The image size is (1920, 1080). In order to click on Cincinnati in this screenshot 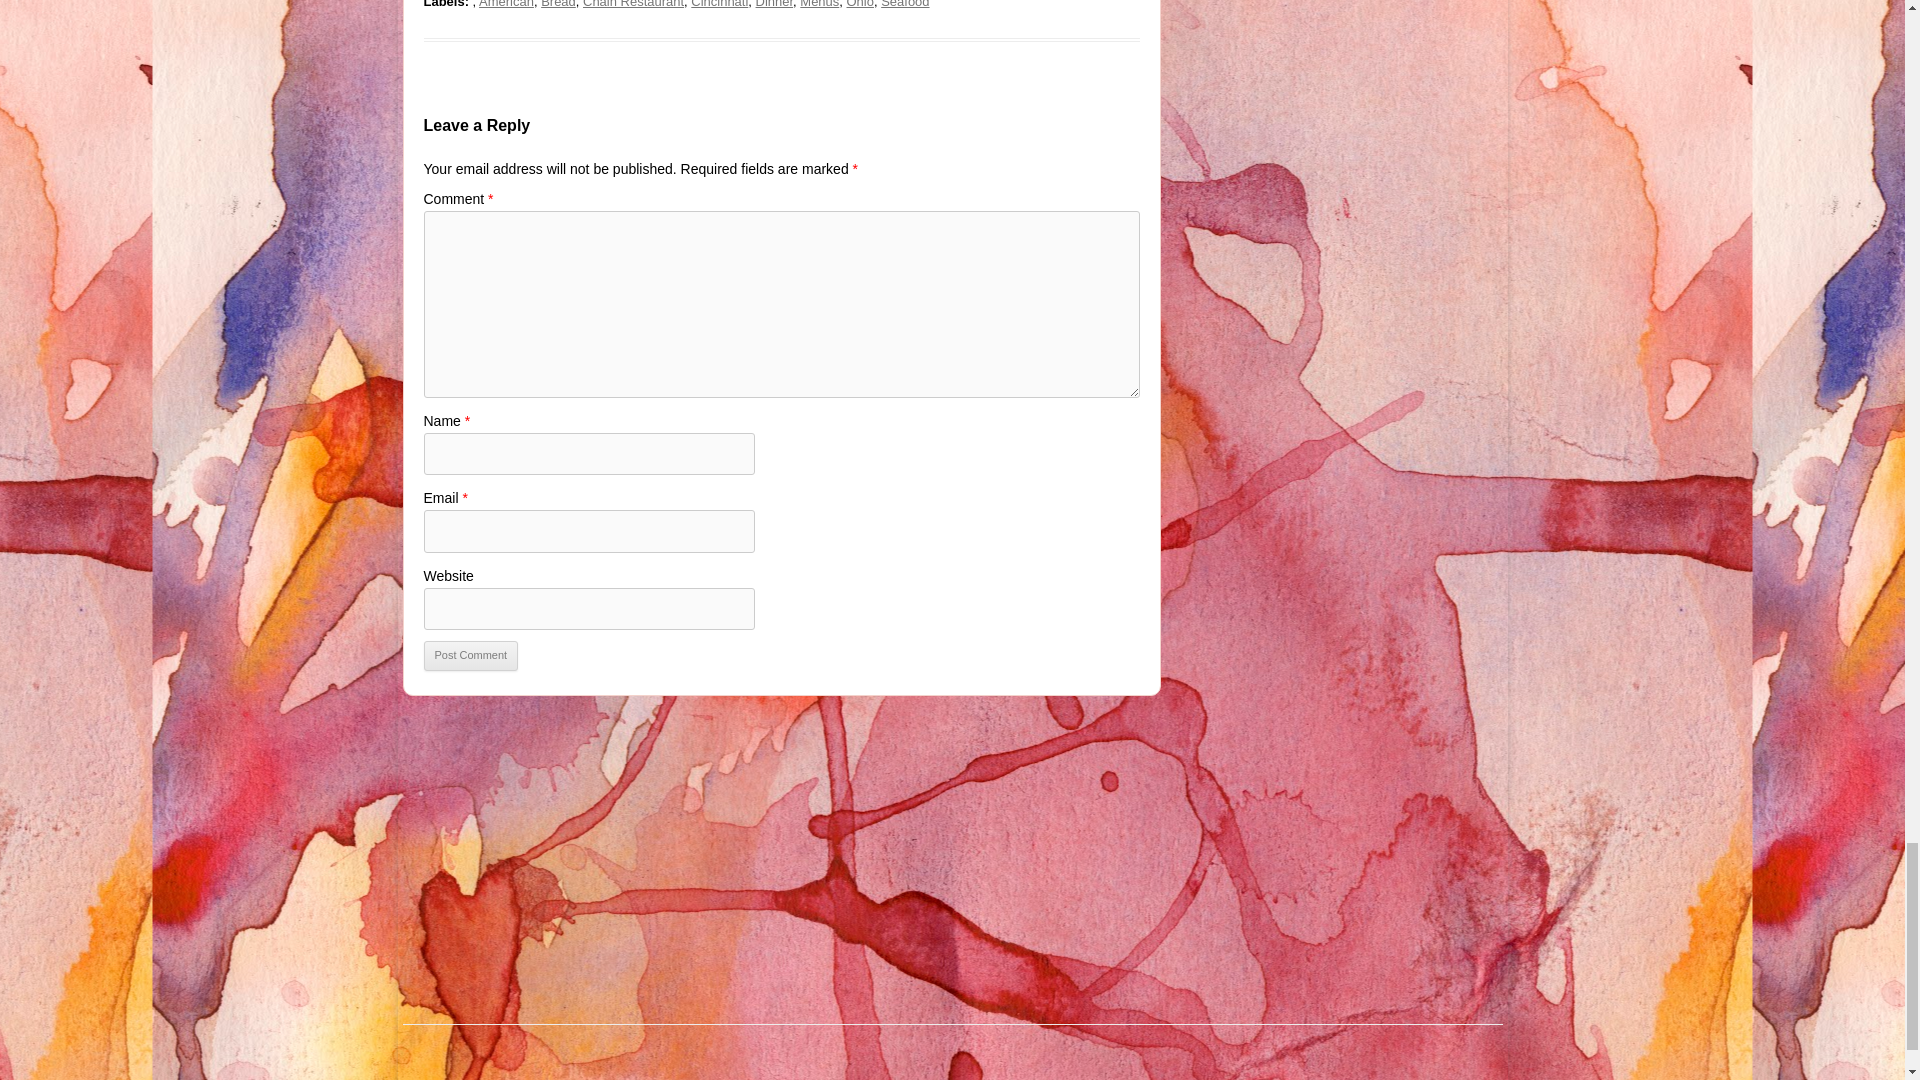, I will do `click(720, 4)`.